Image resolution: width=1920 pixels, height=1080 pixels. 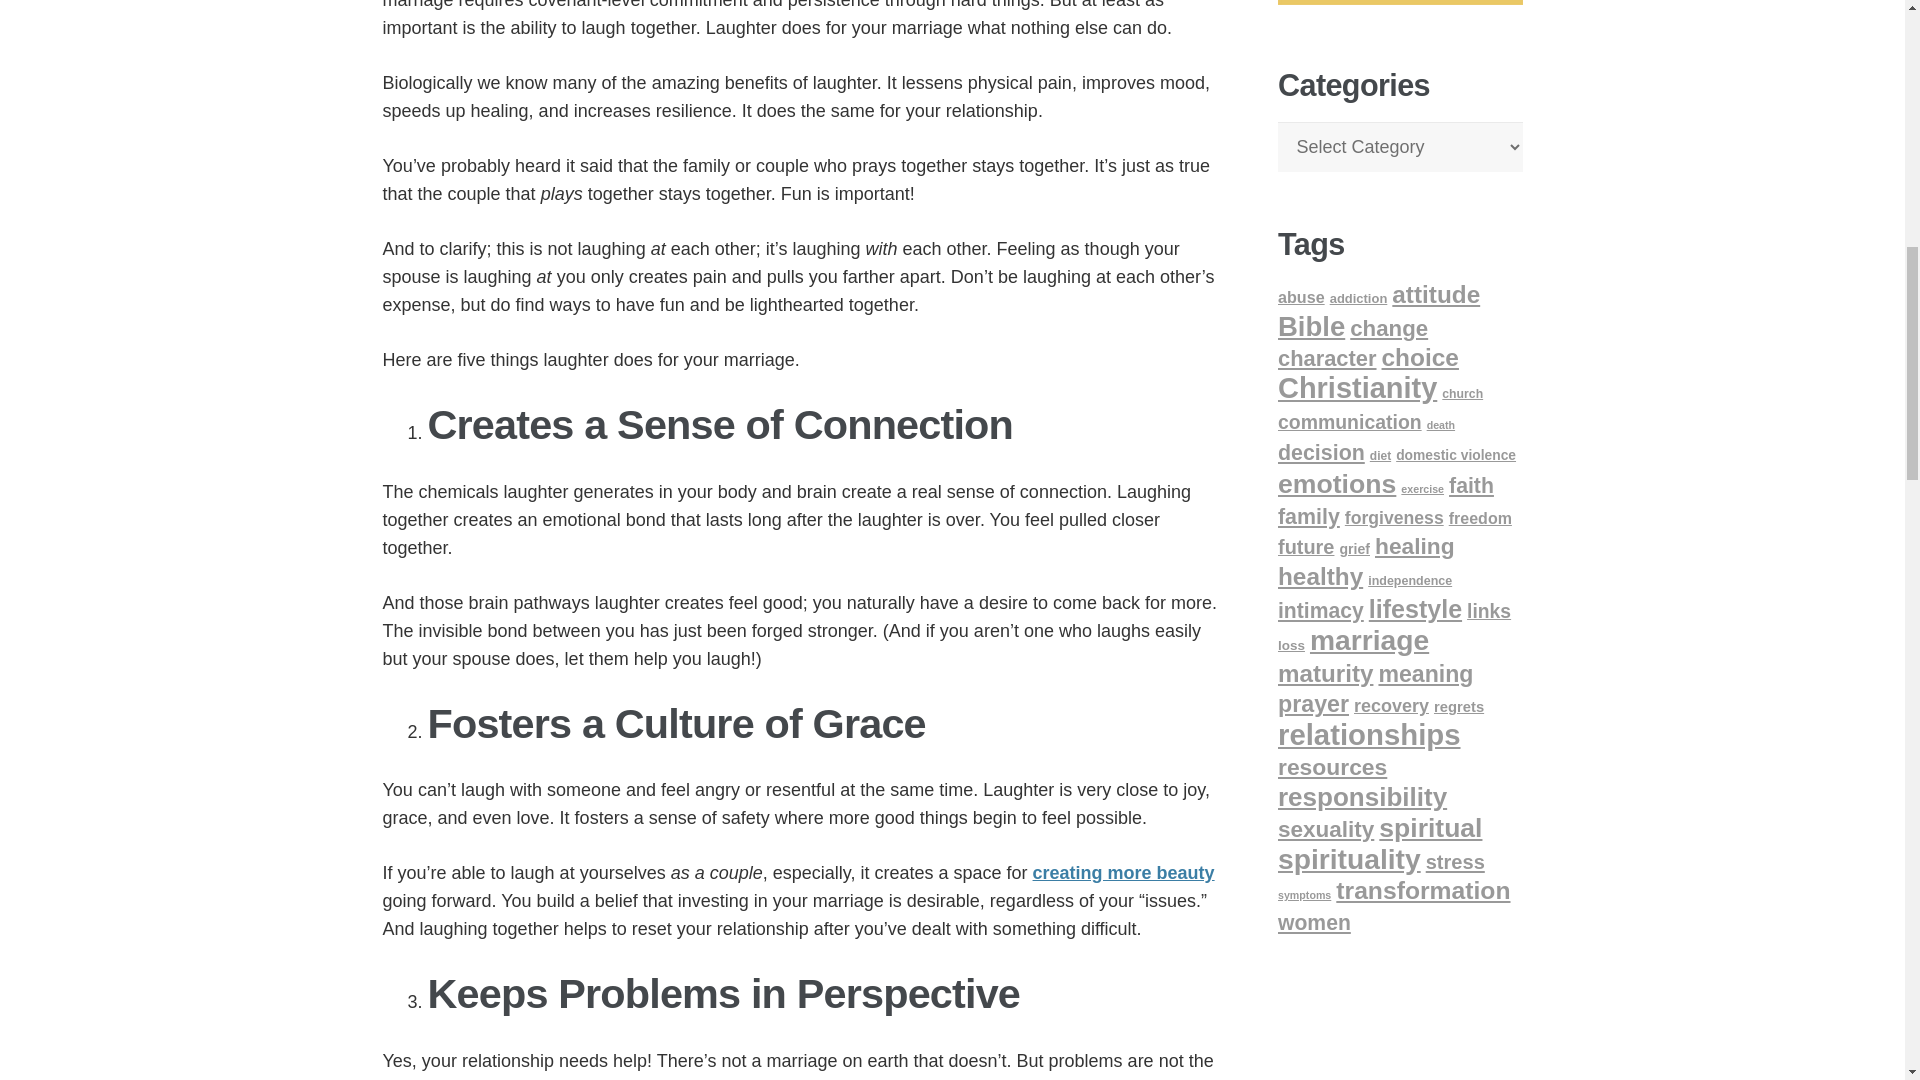 What do you see at coordinates (1301, 296) in the screenshot?
I see `abuse` at bounding box center [1301, 296].